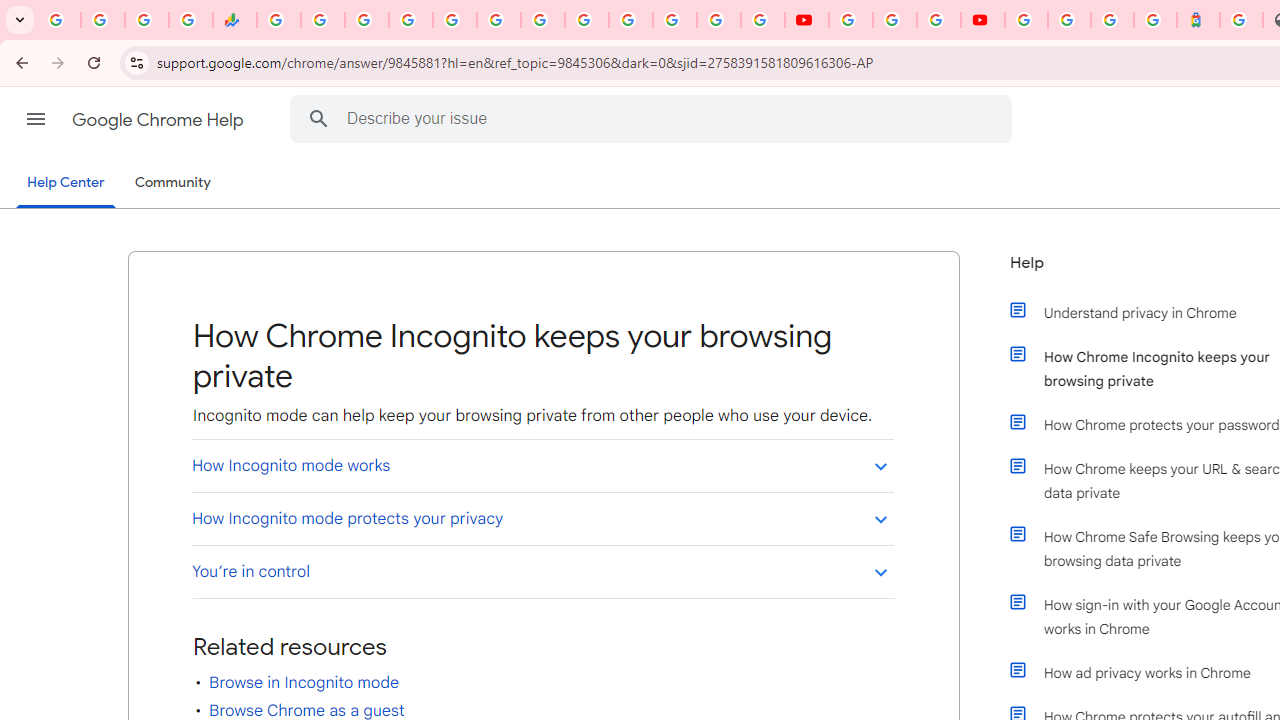 The image size is (1280, 720). Describe the element at coordinates (586, 20) in the screenshot. I see `YouTube` at that location.